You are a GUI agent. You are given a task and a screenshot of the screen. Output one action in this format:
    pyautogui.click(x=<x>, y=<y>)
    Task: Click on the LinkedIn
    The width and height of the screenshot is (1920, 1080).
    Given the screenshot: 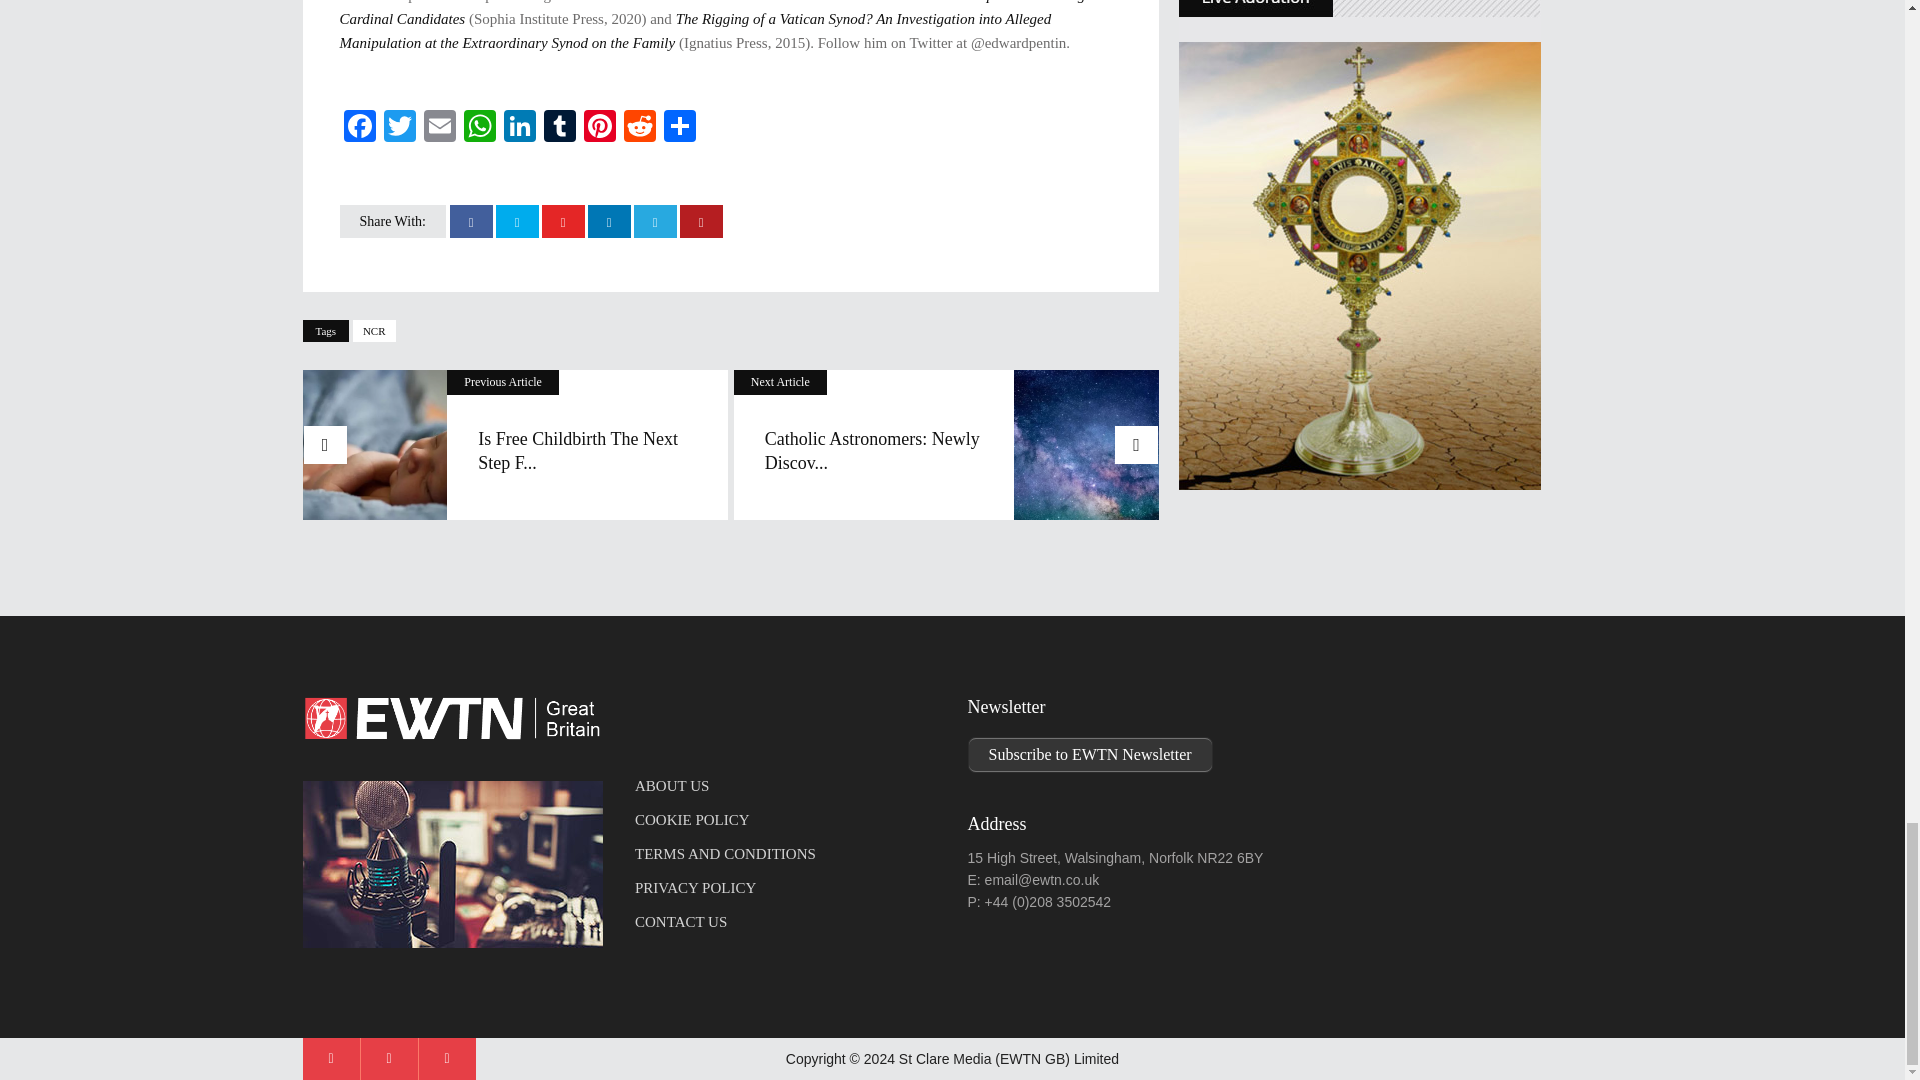 What is the action you would take?
    pyautogui.click(x=519, y=128)
    